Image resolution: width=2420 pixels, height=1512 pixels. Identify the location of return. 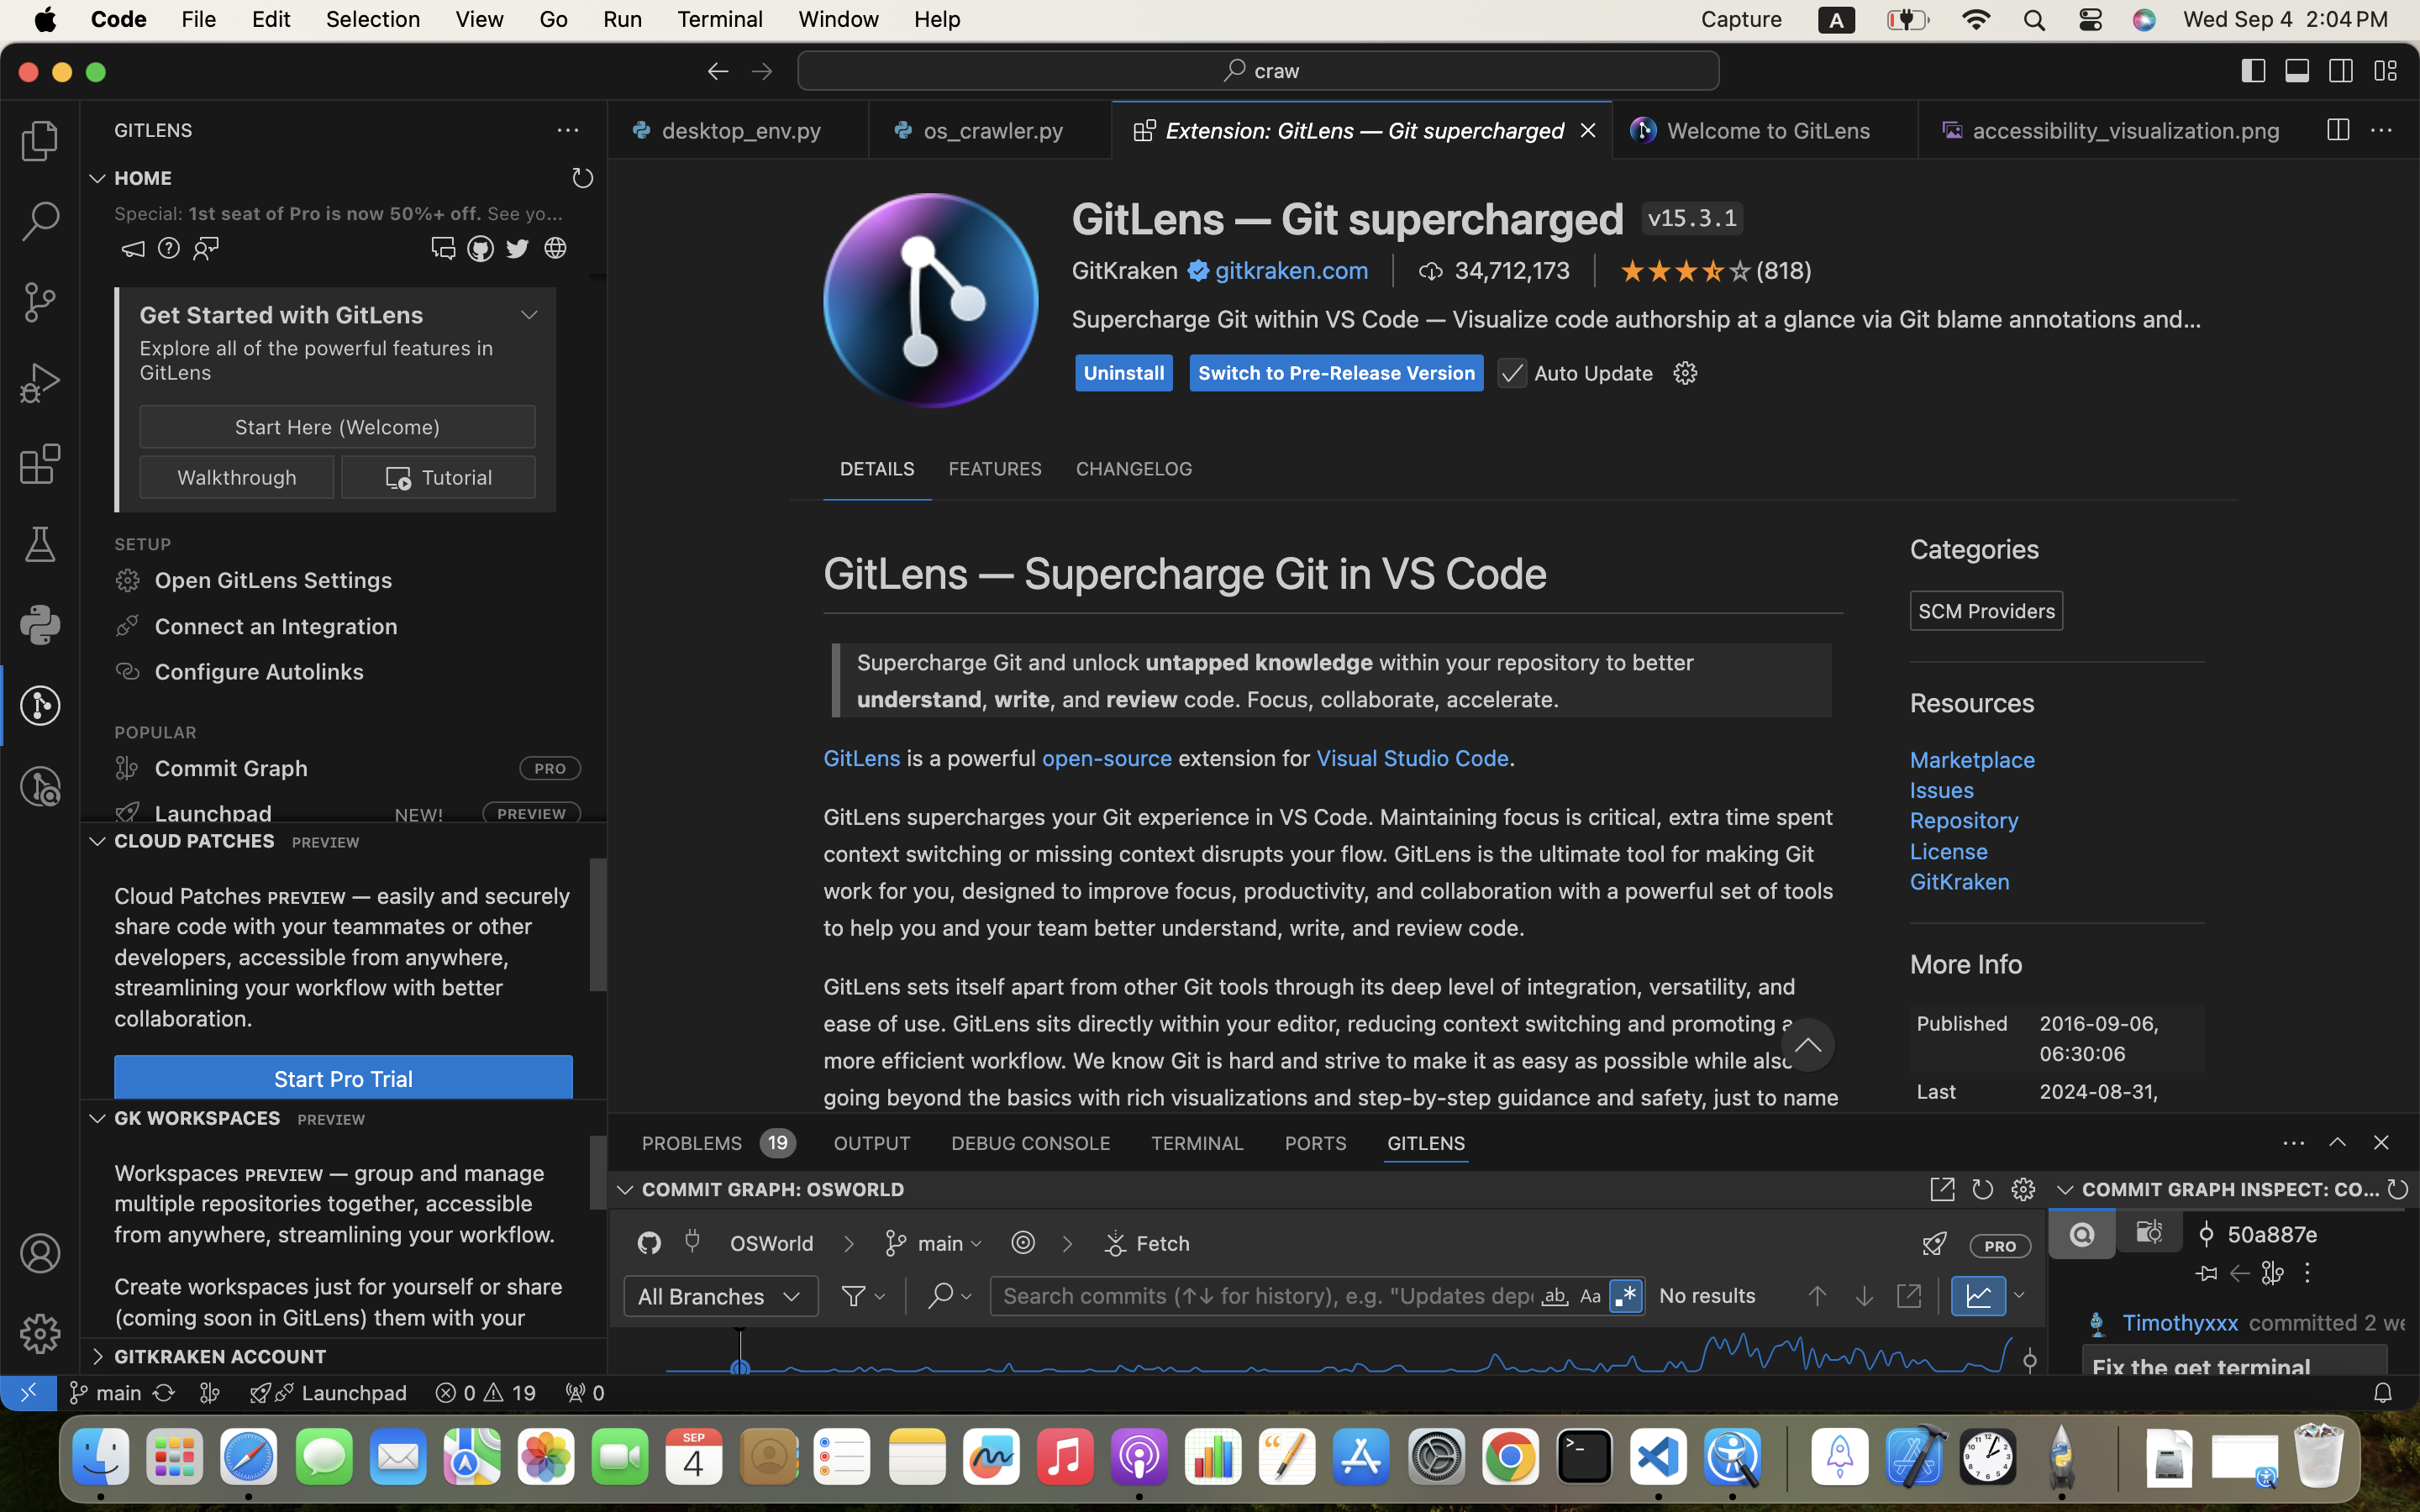
(770, 759).